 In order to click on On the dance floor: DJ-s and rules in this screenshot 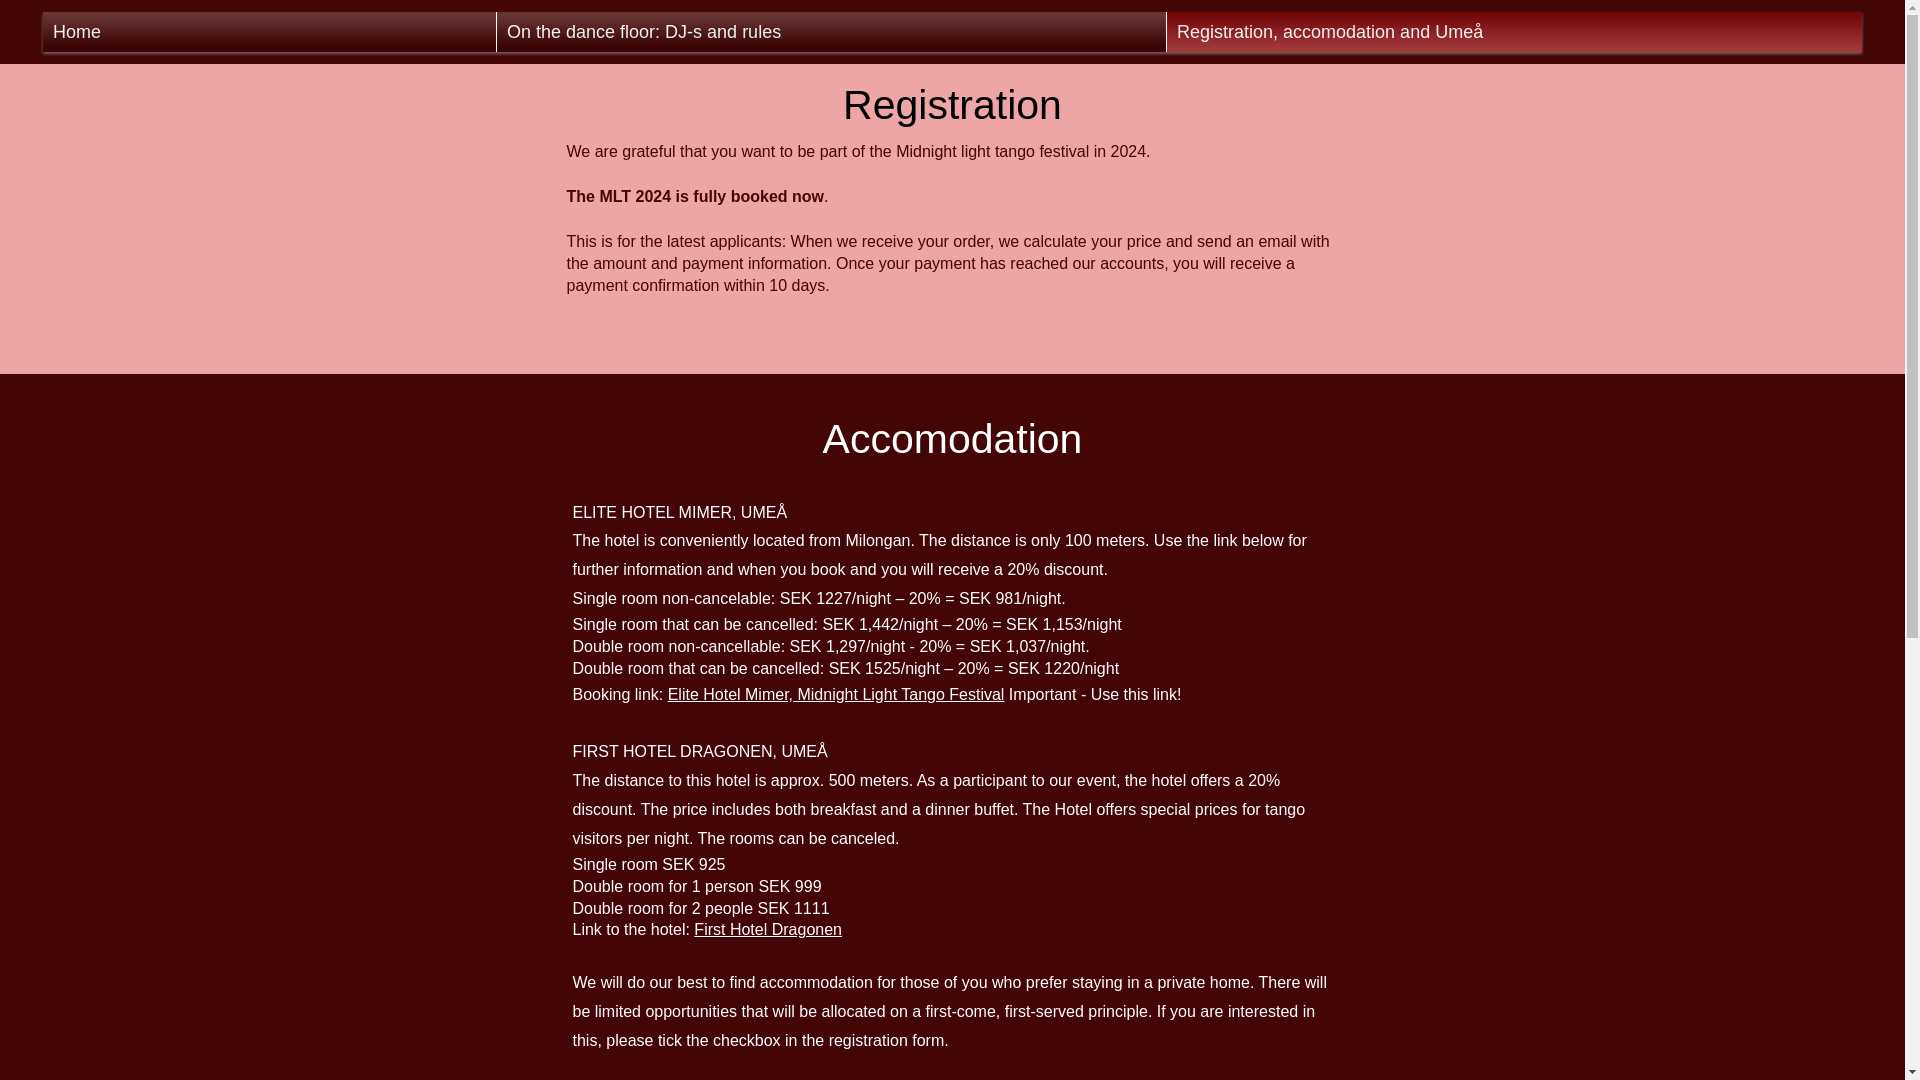, I will do `click(831, 31)`.